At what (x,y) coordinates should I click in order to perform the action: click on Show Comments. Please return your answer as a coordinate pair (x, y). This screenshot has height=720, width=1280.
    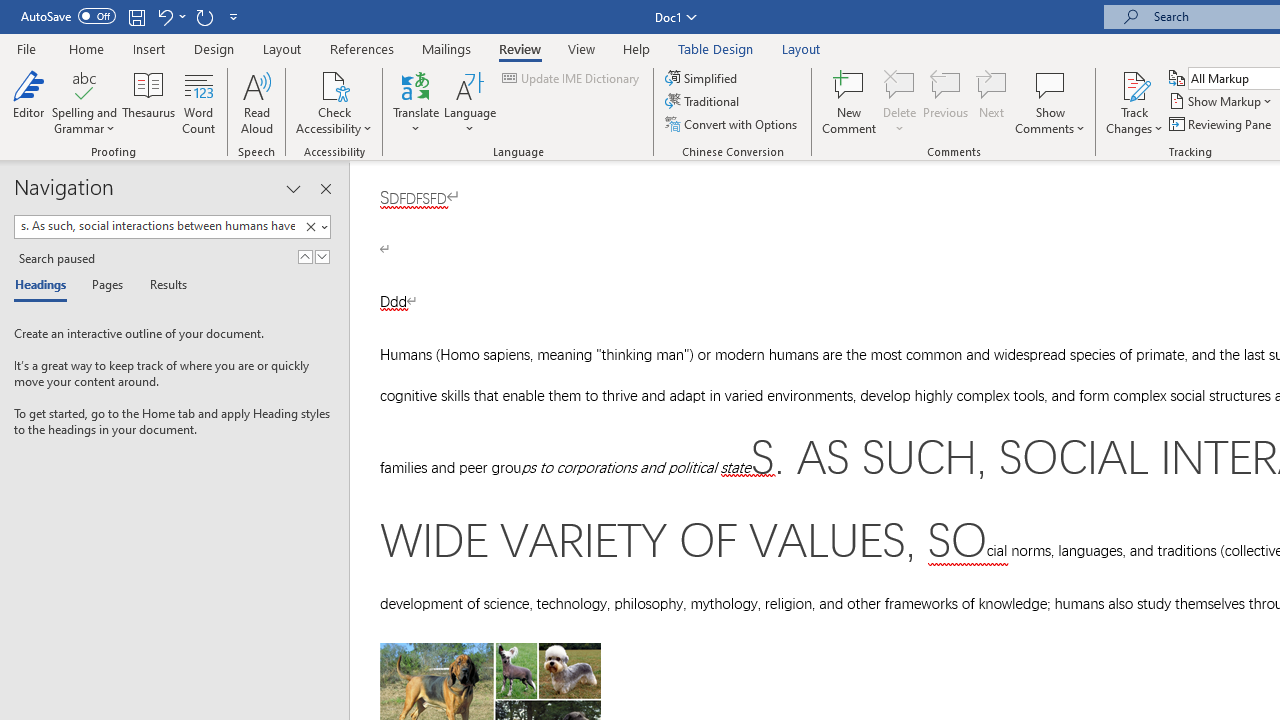
    Looking at the image, I should click on (1050, 84).